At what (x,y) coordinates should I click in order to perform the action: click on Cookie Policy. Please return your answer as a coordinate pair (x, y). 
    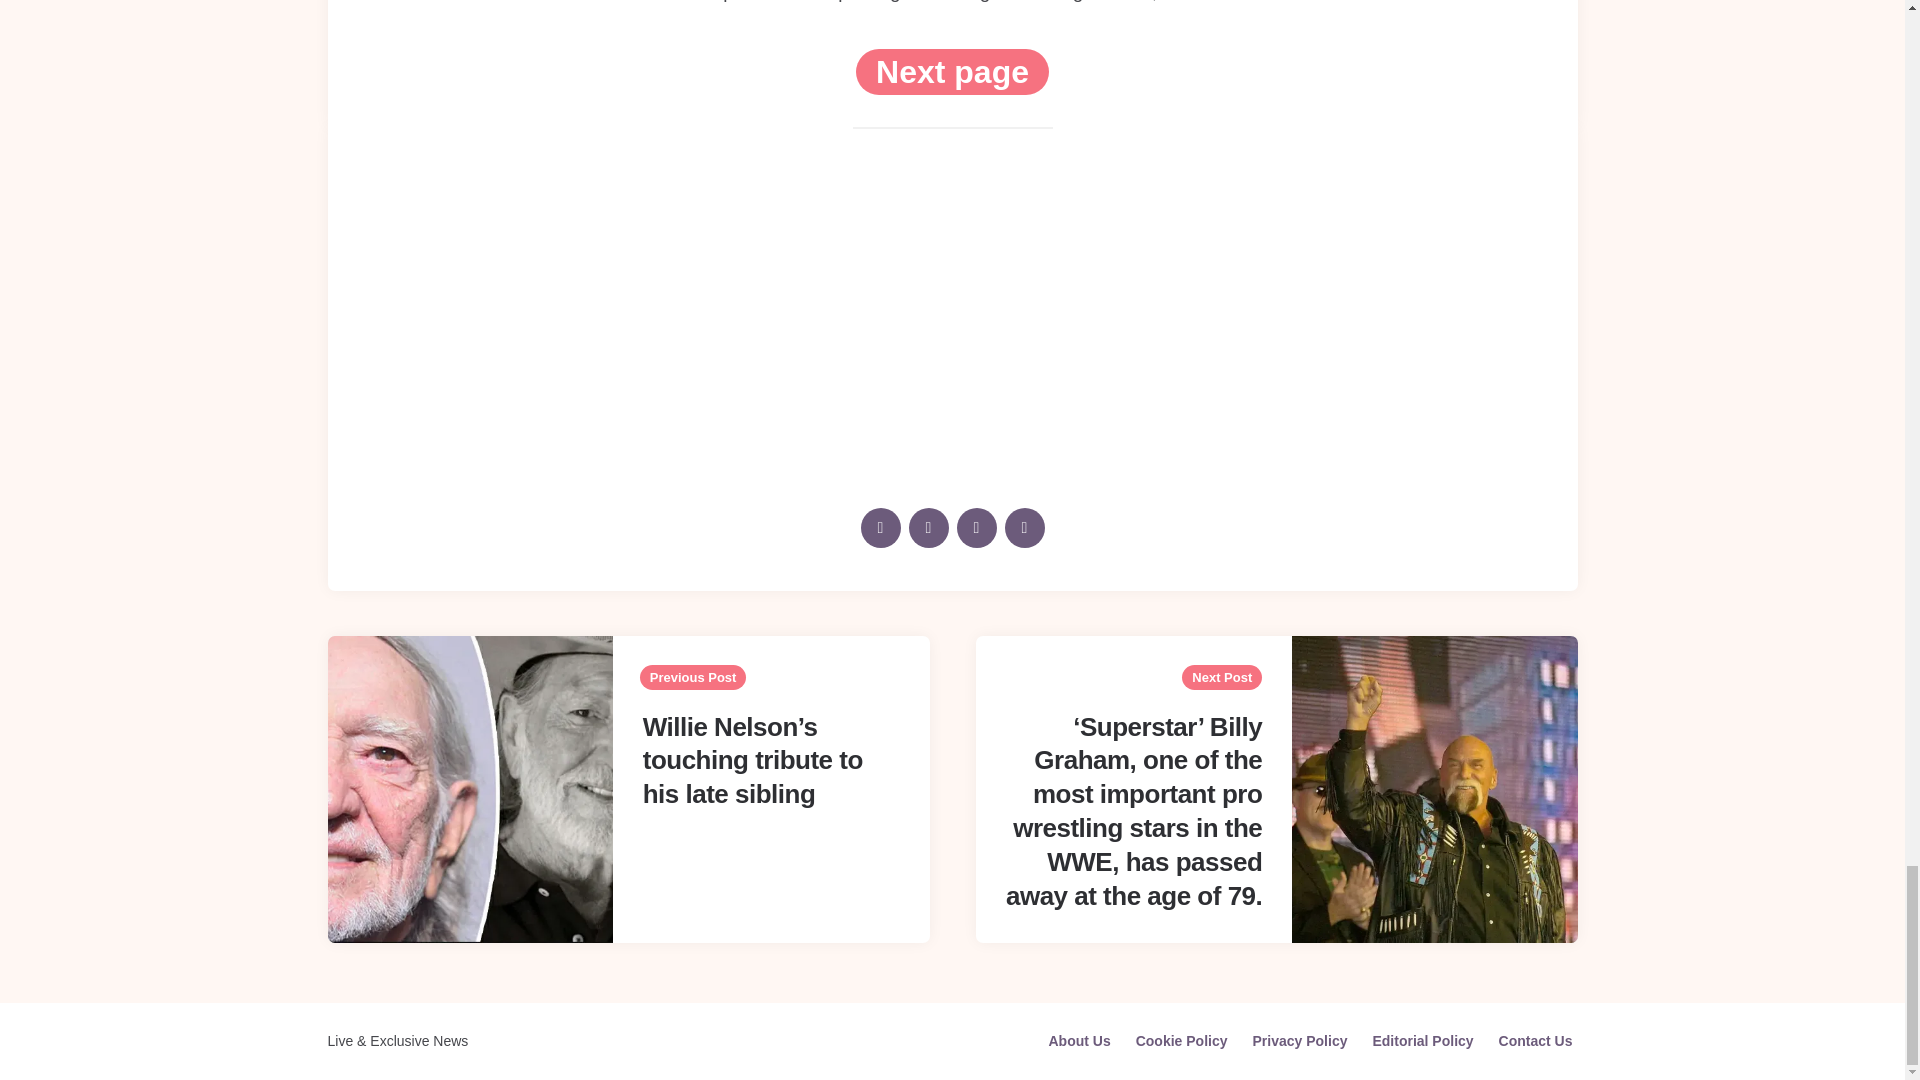
    Looking at the image, I should click on (1182, 1040).